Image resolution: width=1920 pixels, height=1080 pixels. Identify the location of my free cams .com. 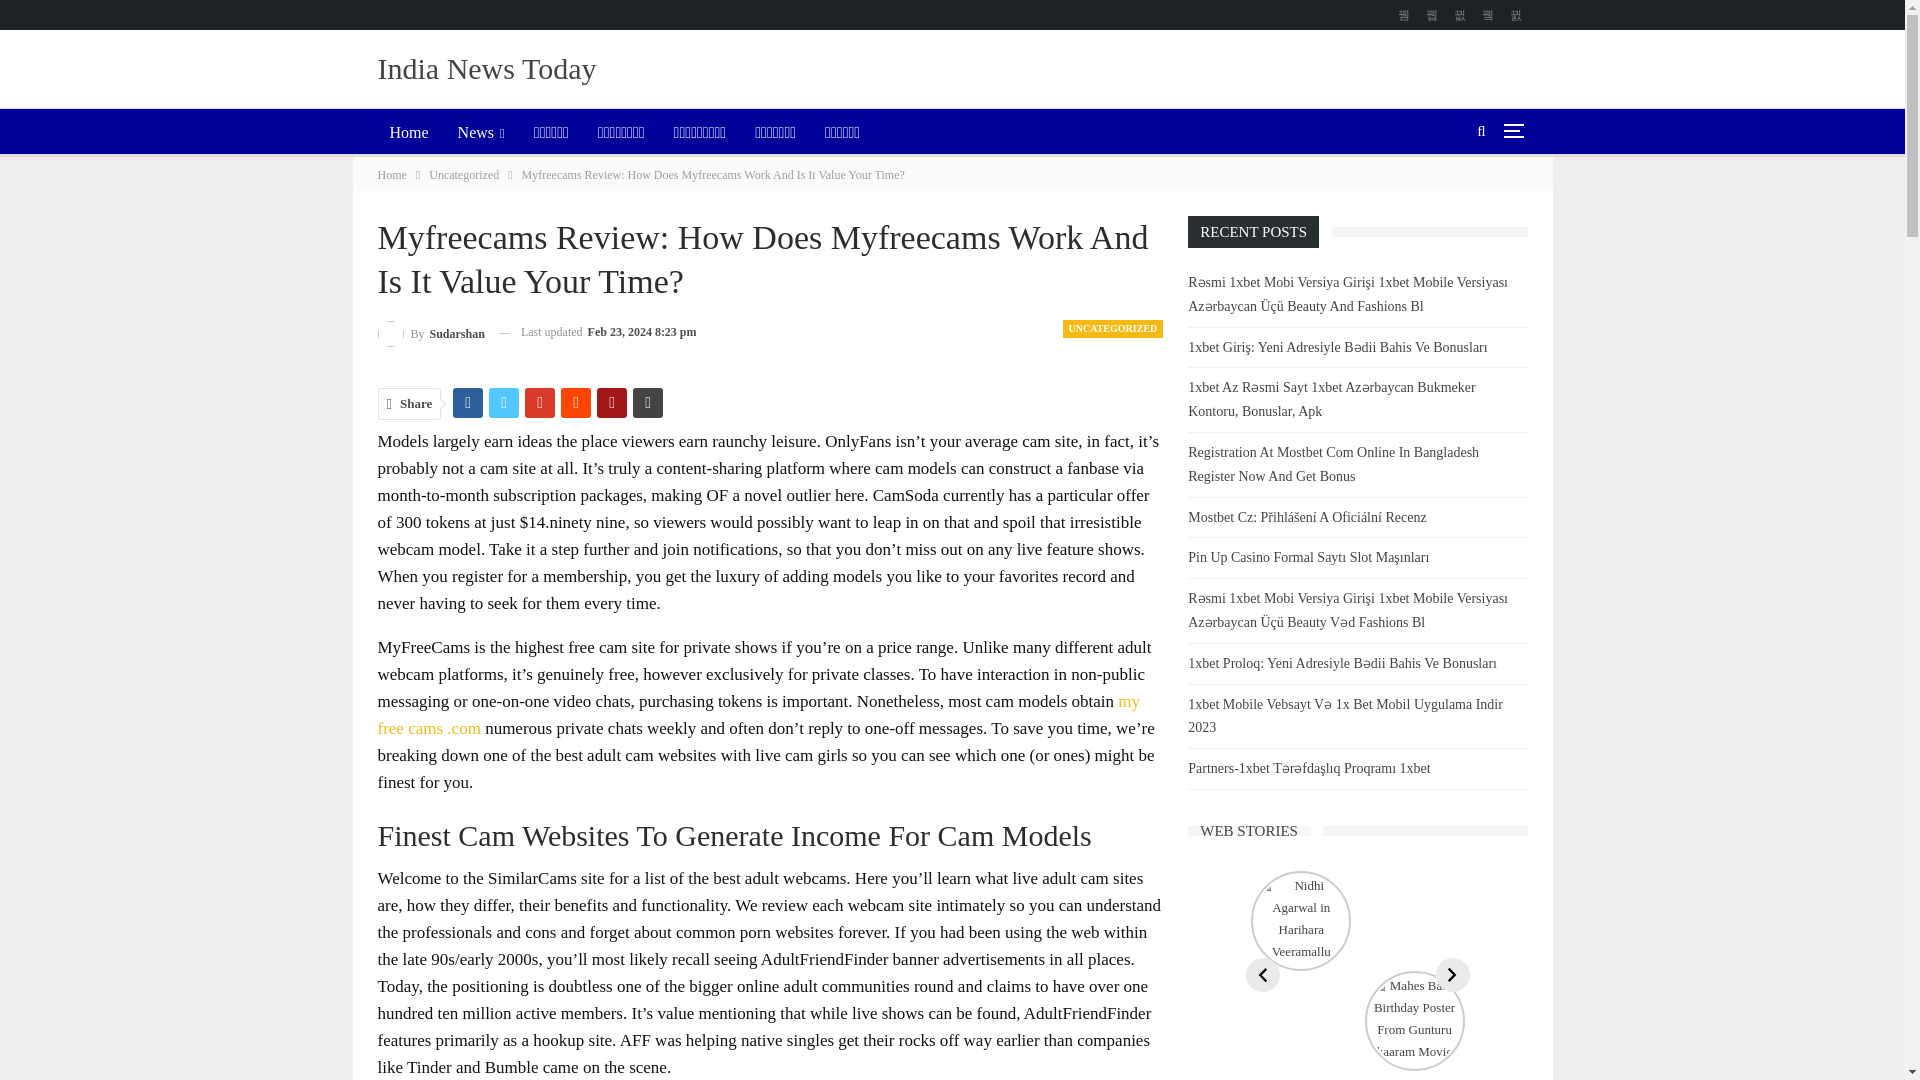
(759, 714).